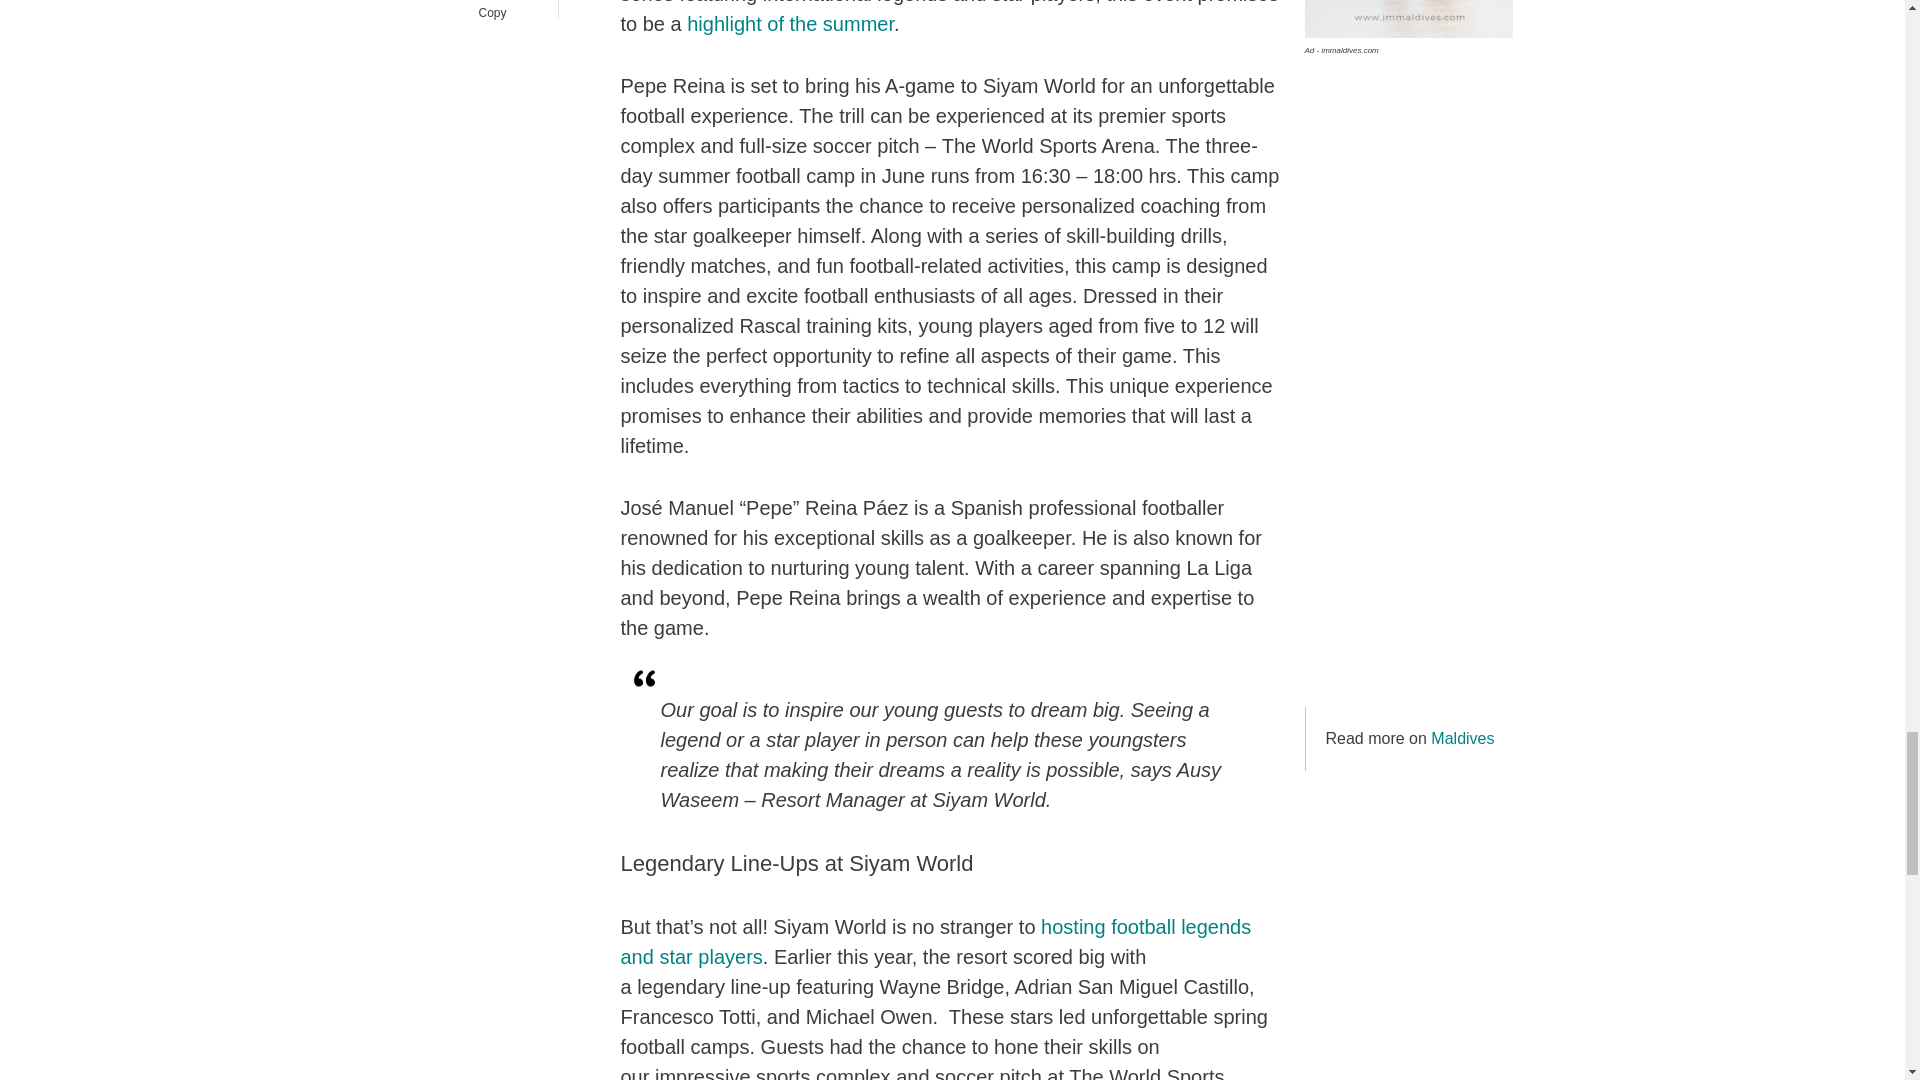  I want to click on Copy, so click(492, 10).